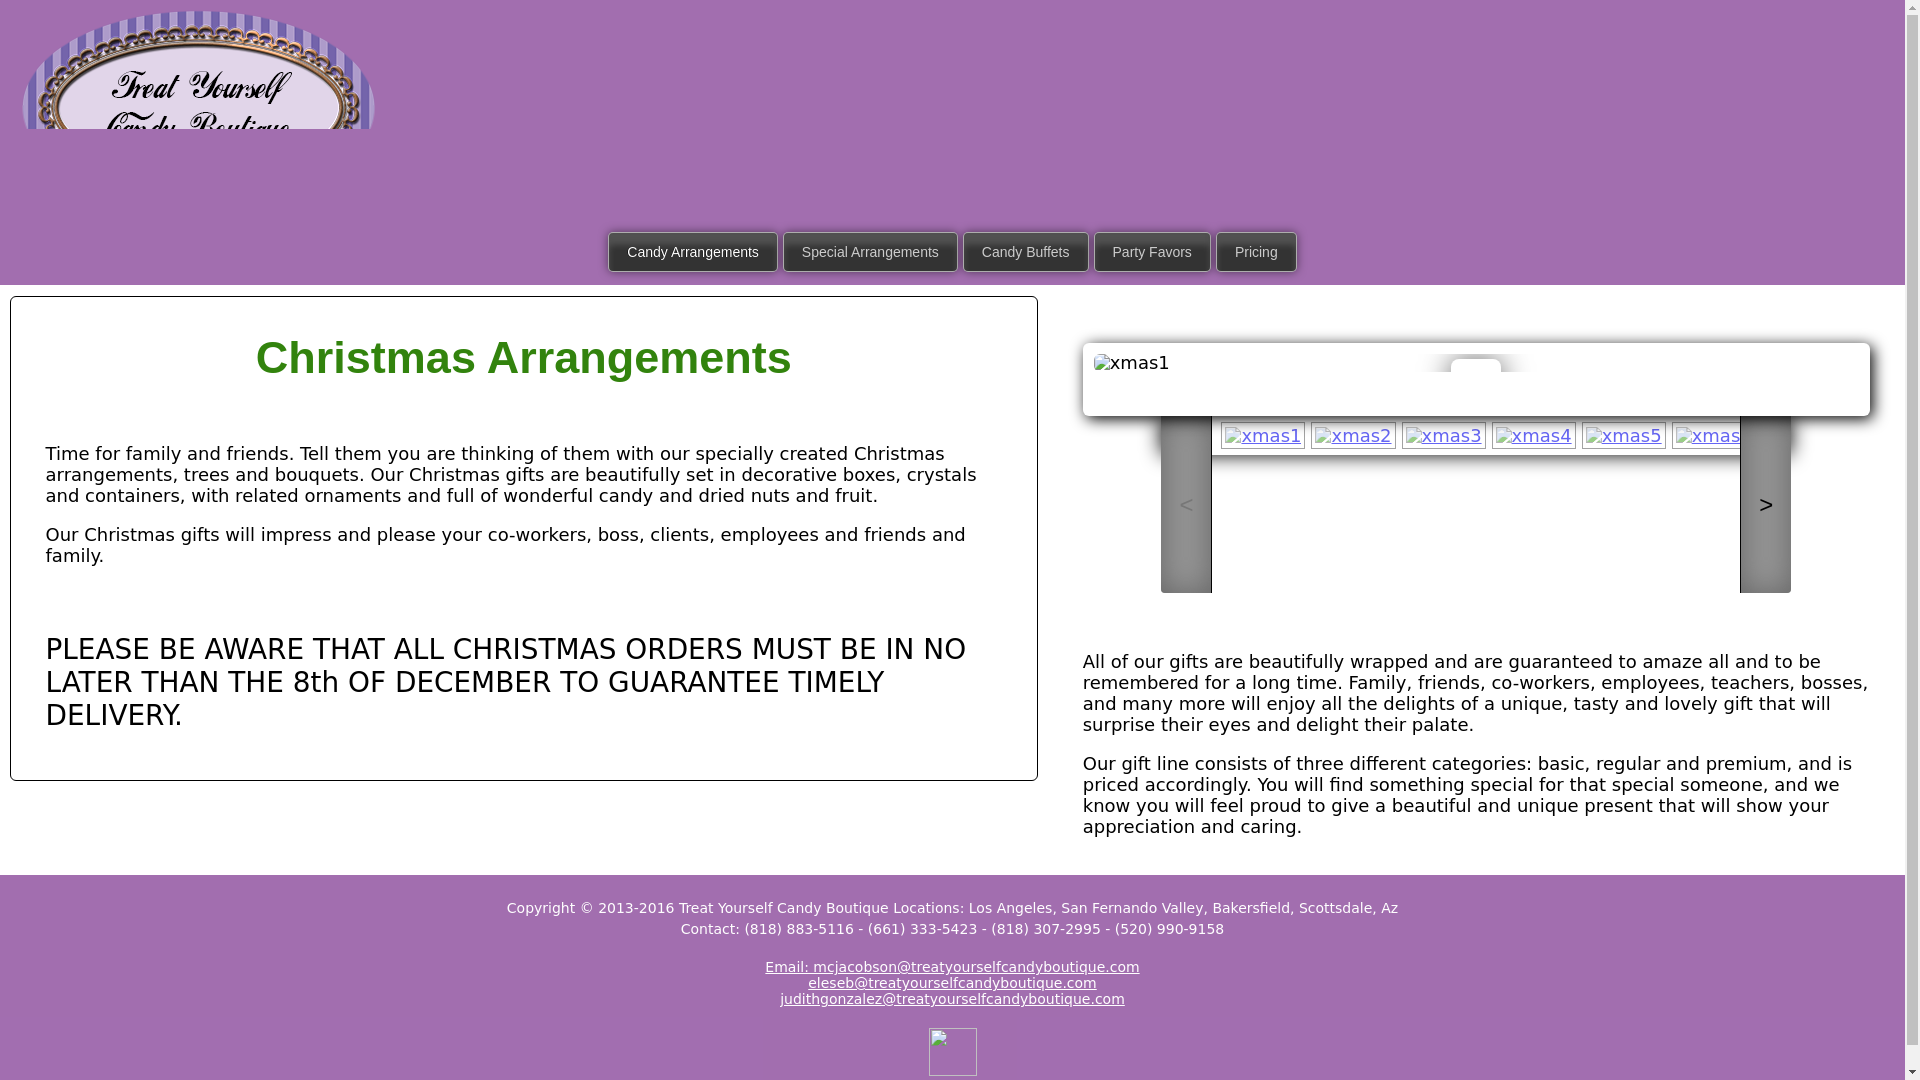  What do you see at coordinates (1476, 362) in the screenshot?
I see `xmas1` at bounding box center [1476, 362].